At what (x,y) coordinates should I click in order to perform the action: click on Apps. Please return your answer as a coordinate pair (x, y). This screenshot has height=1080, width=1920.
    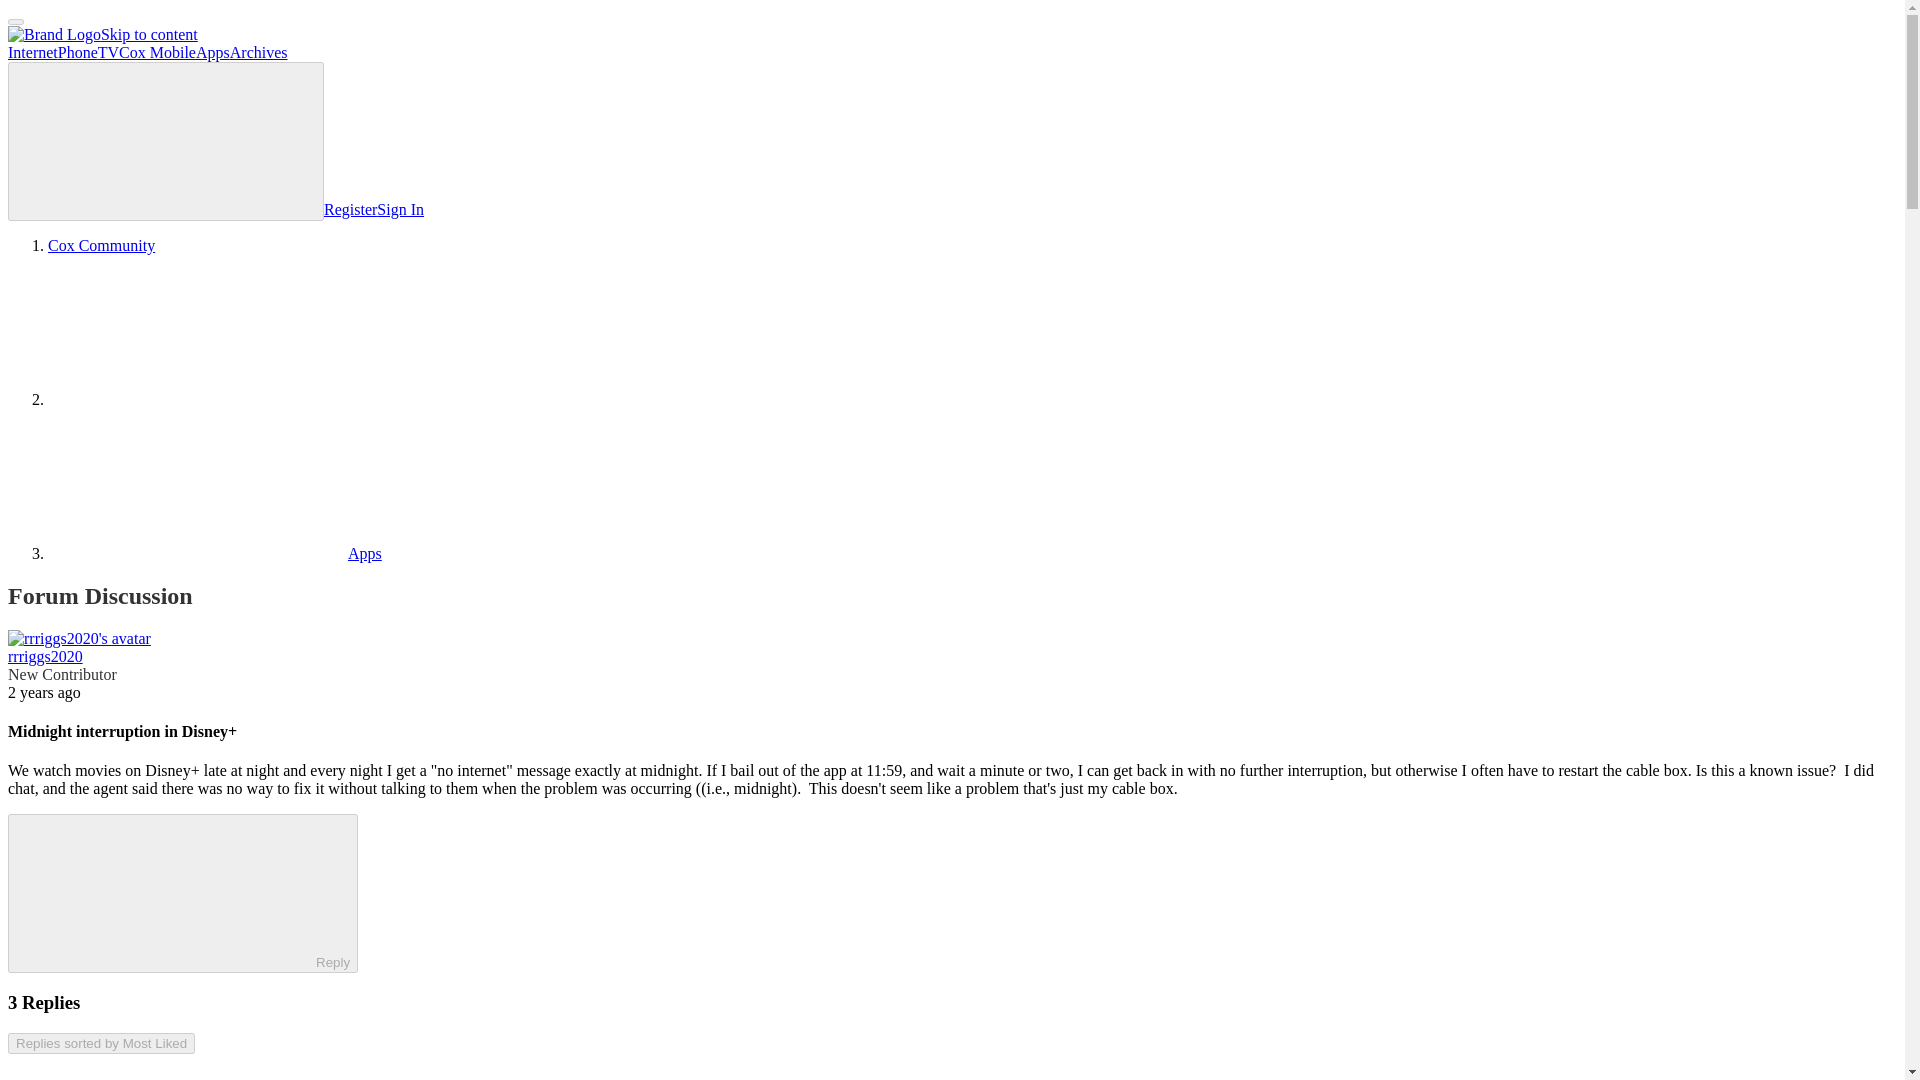
    Looking at the image, I should click on (215, 553).